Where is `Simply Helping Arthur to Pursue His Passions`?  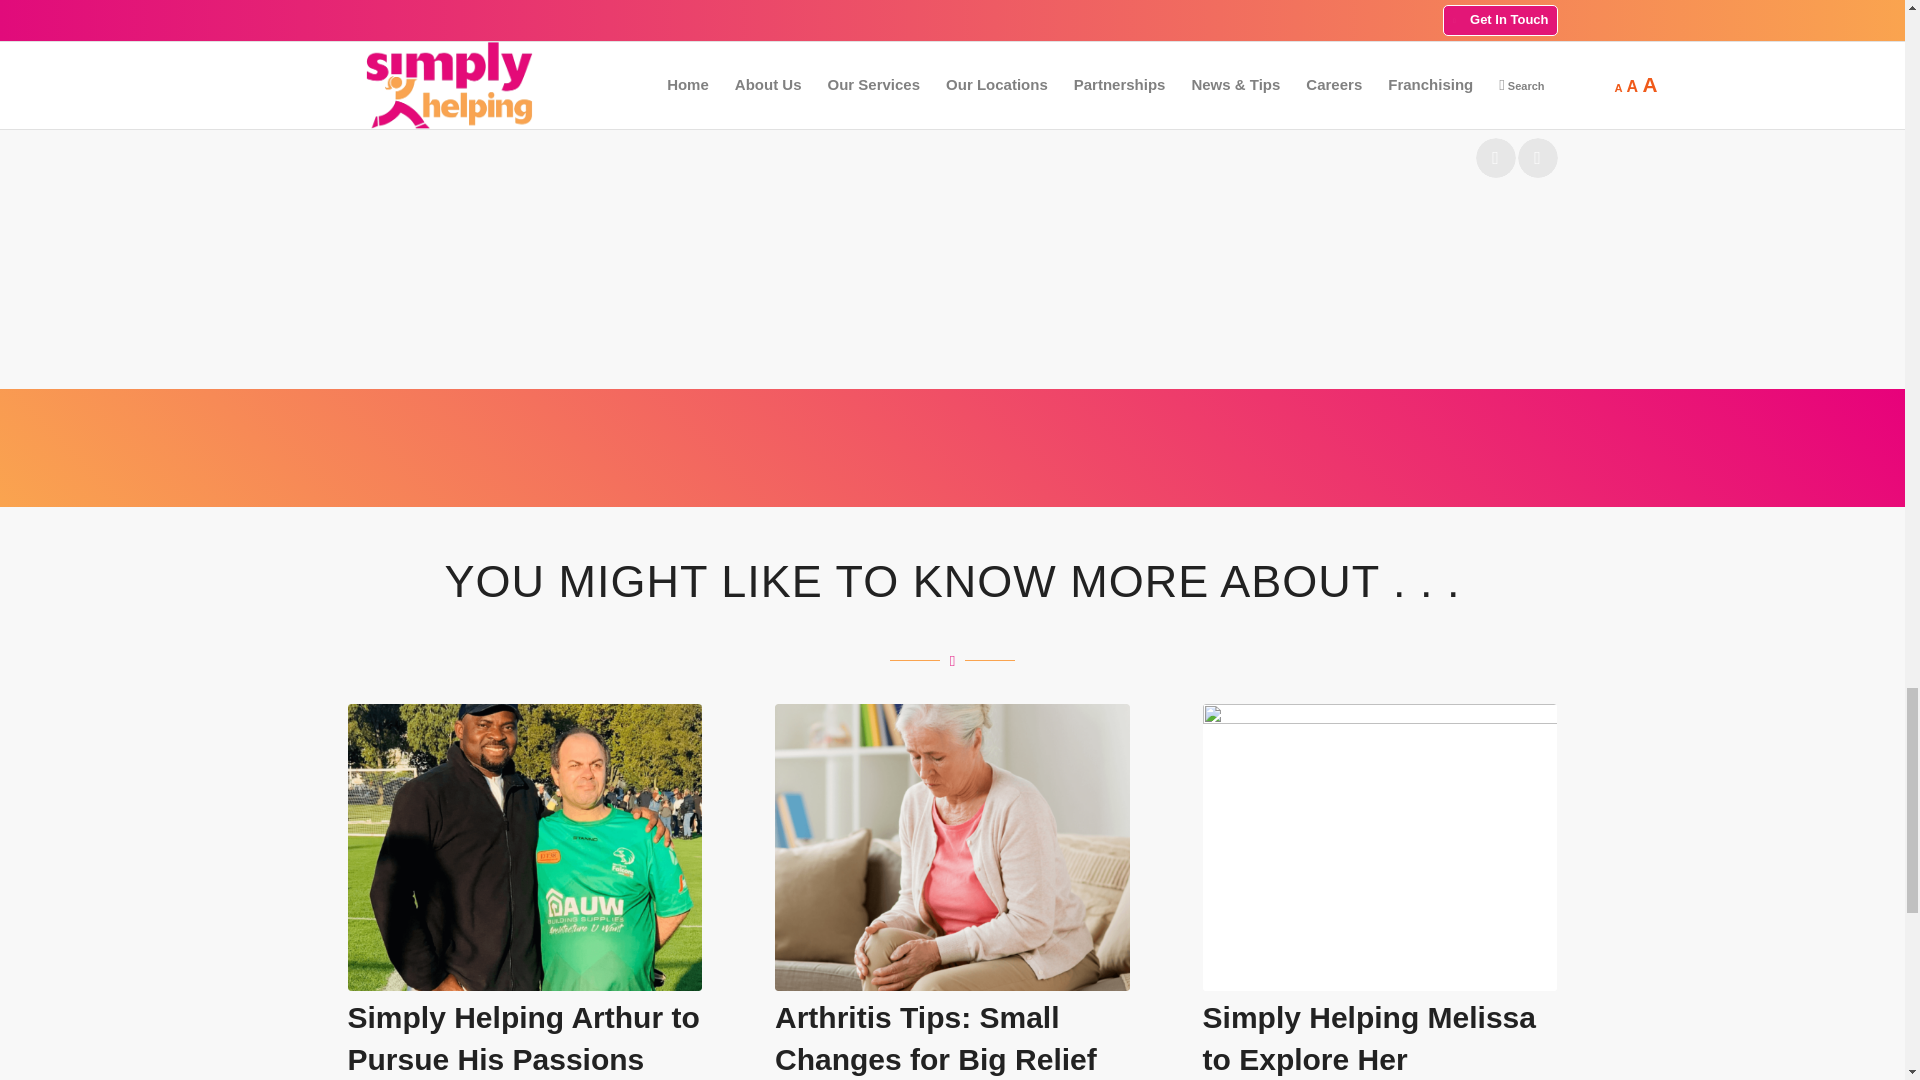 Simply Helping Arthur to Pursue His Passions is located at coordinates (524, 1037).